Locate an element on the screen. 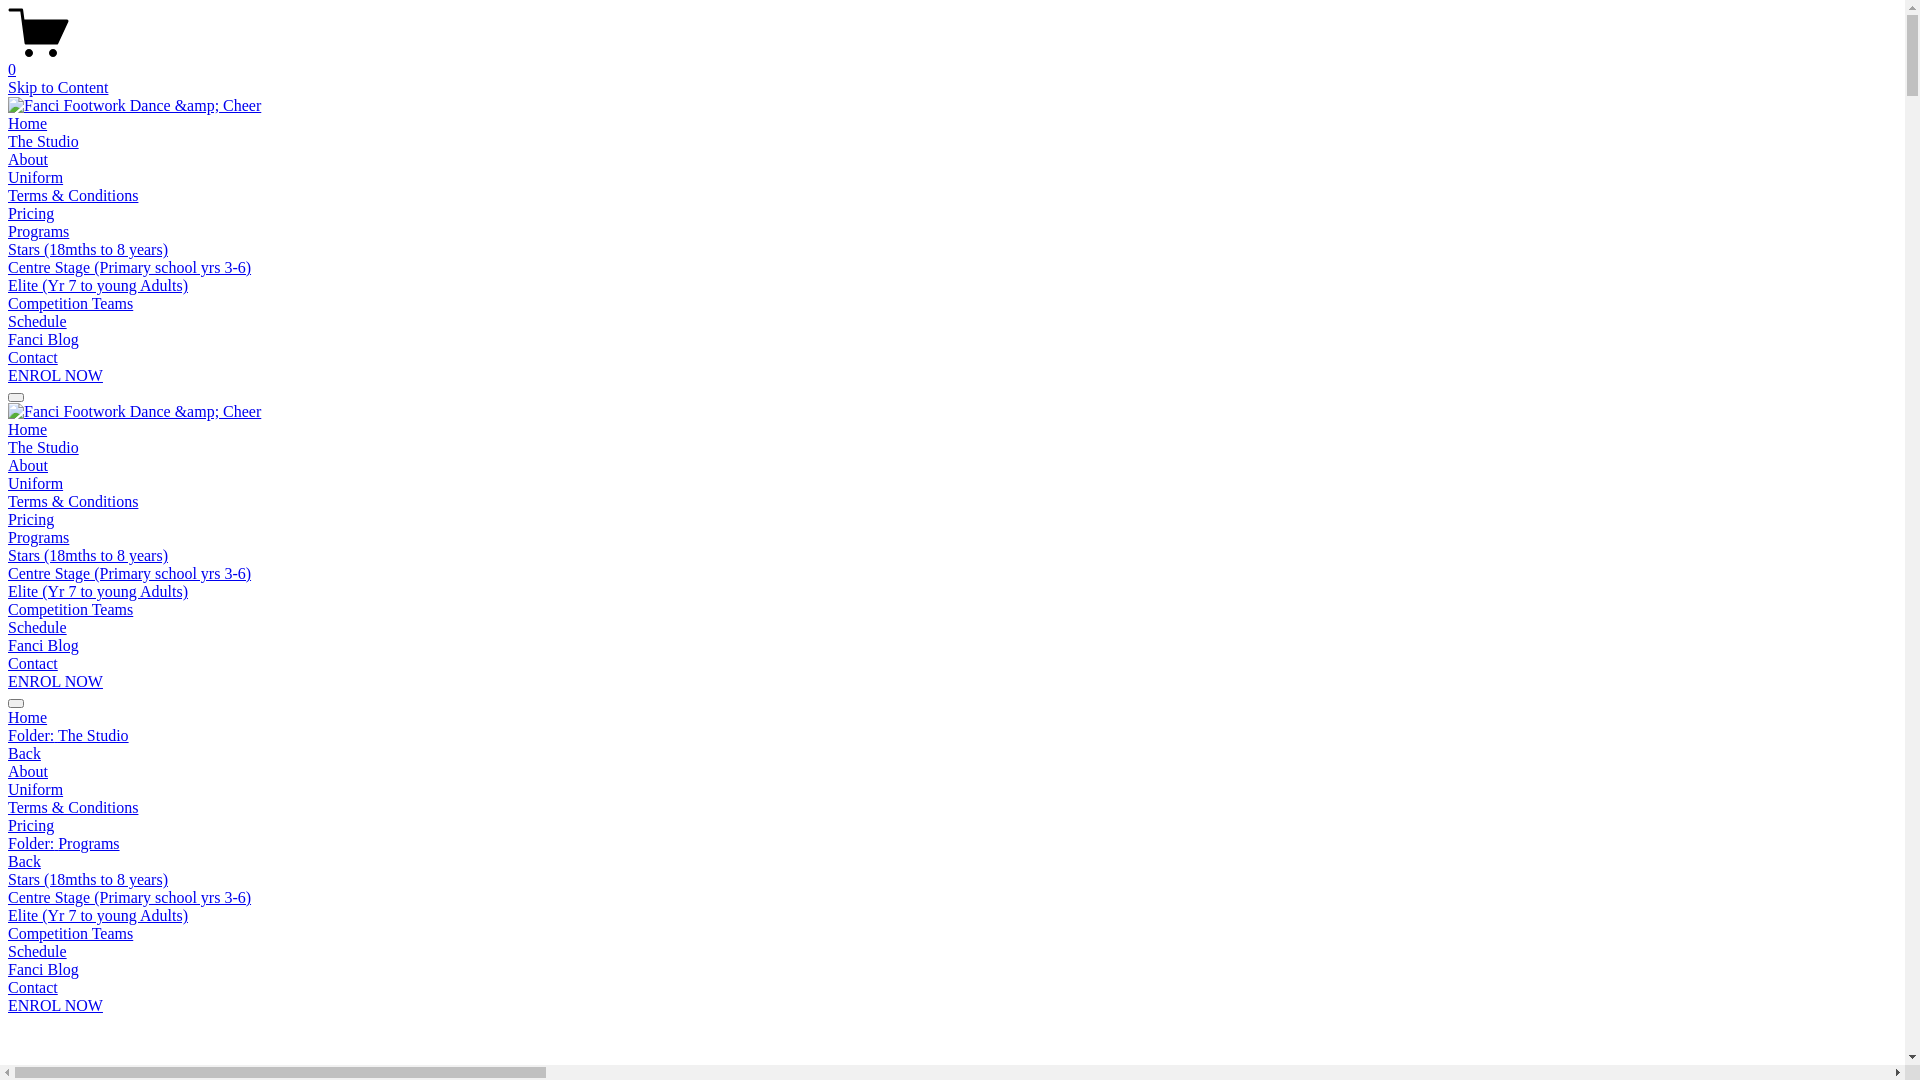 This screenshot has width=1920, height=1080. Competition Teams is located at coordinates (70, 303).